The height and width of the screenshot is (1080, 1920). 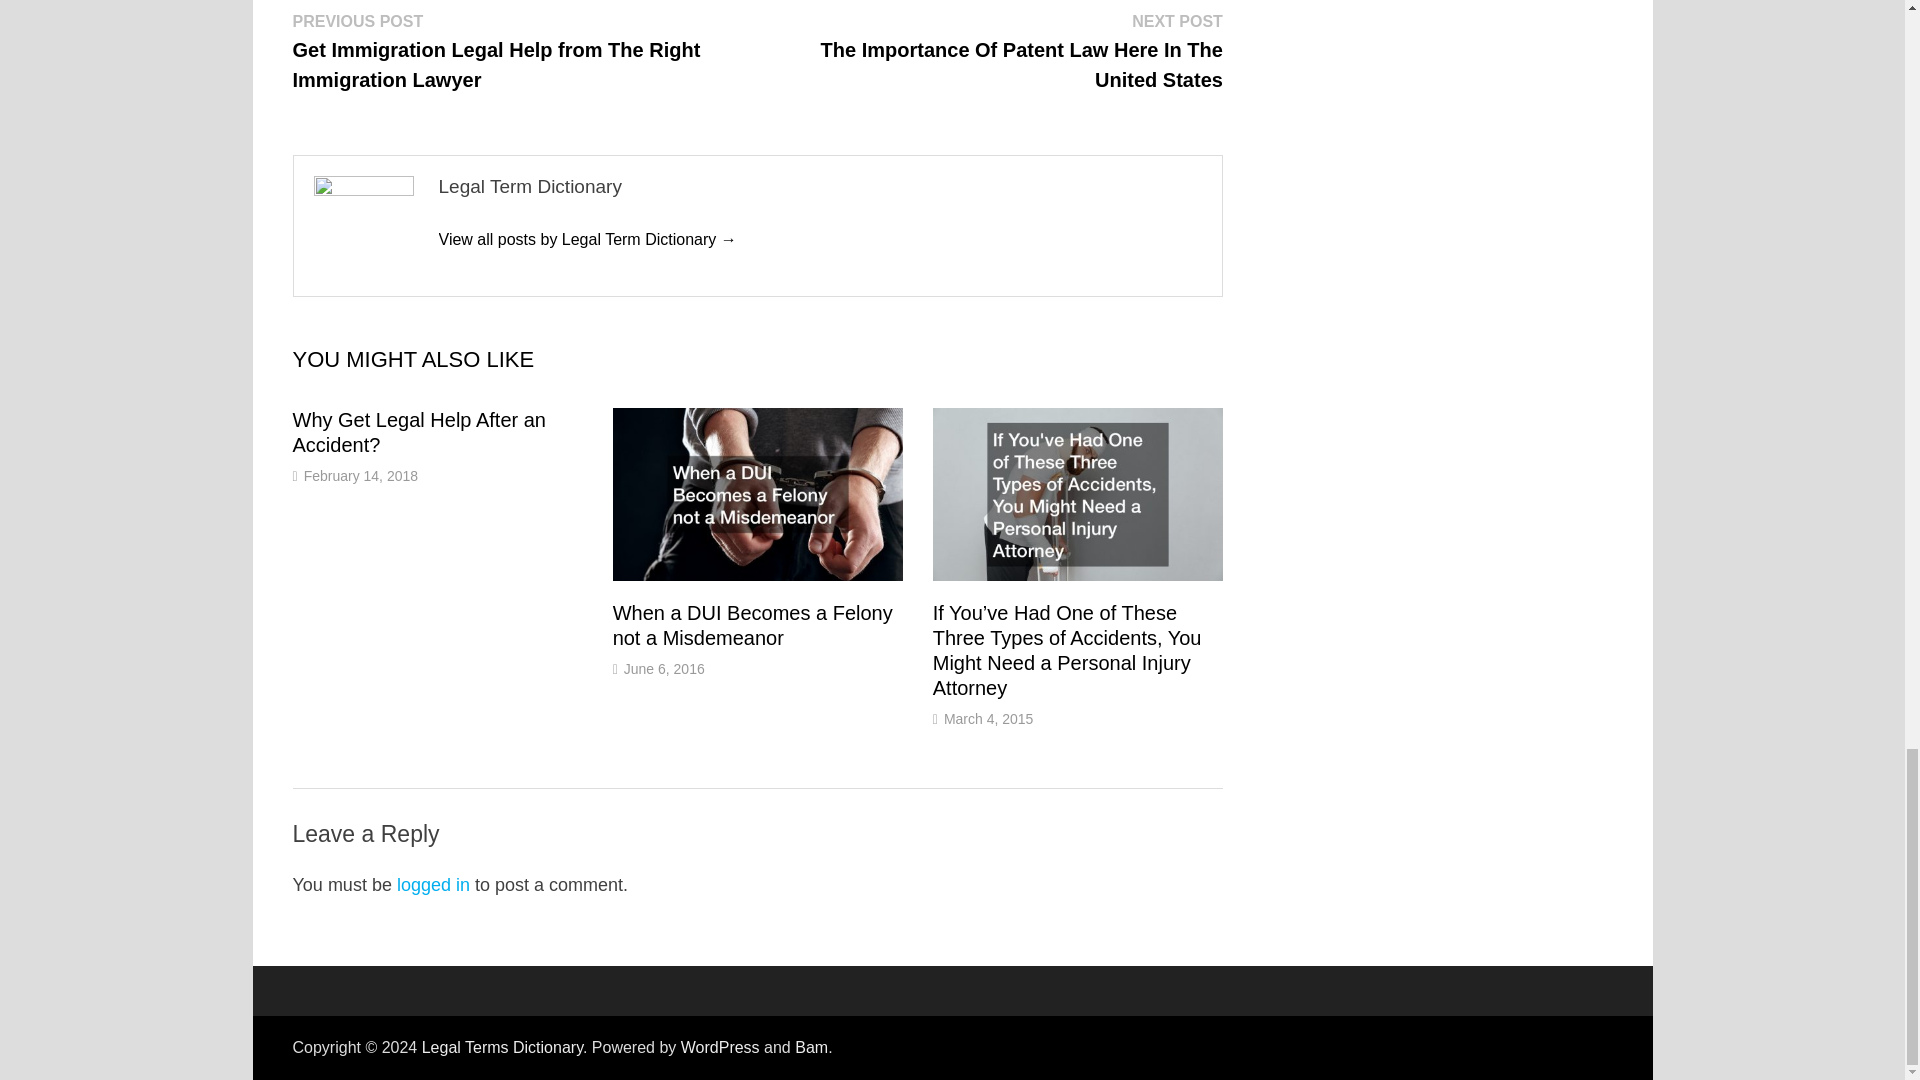 What do you see at coordinates (810, 1047) in the screenshot?
I see `Bam` at bounding box center [810, 1047].